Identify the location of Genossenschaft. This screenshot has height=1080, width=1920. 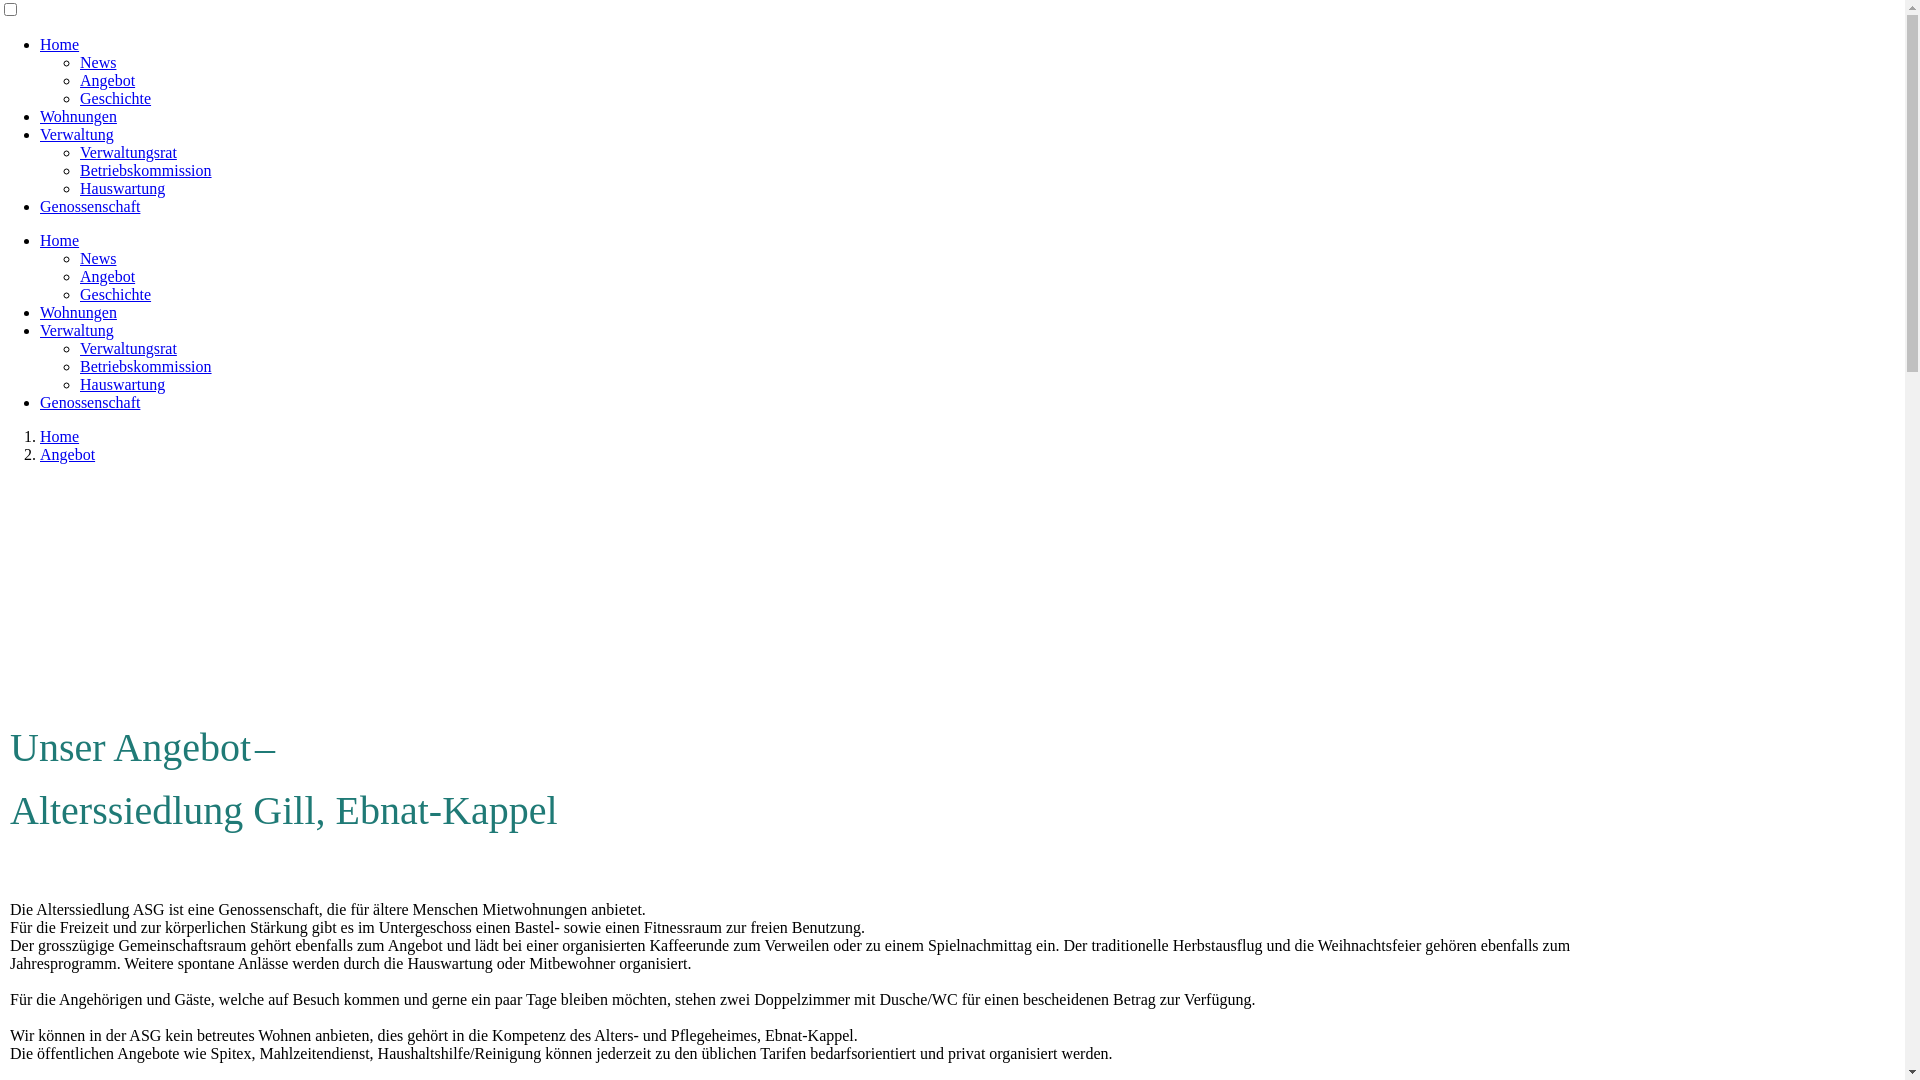
(90, 402).